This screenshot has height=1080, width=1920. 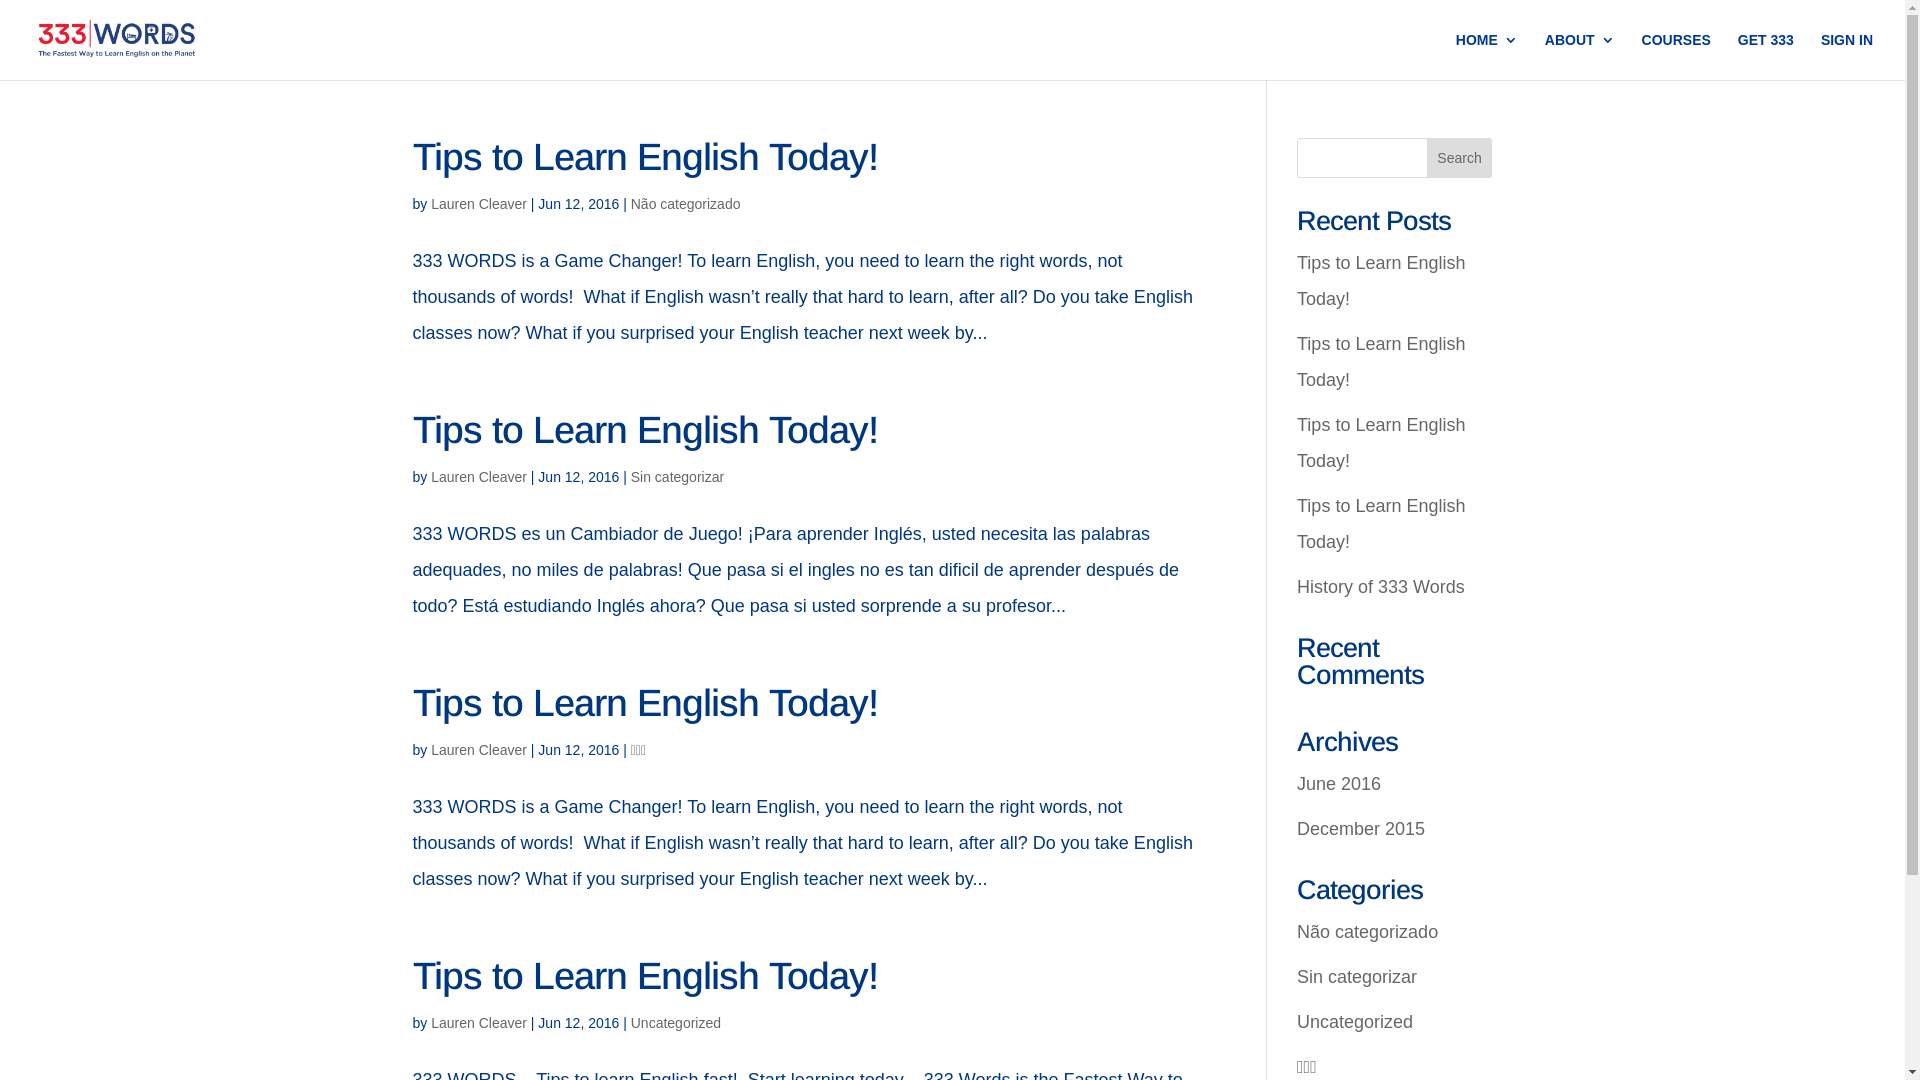 I want to click on Lauren Cleaver, so click(x=479, y=750).